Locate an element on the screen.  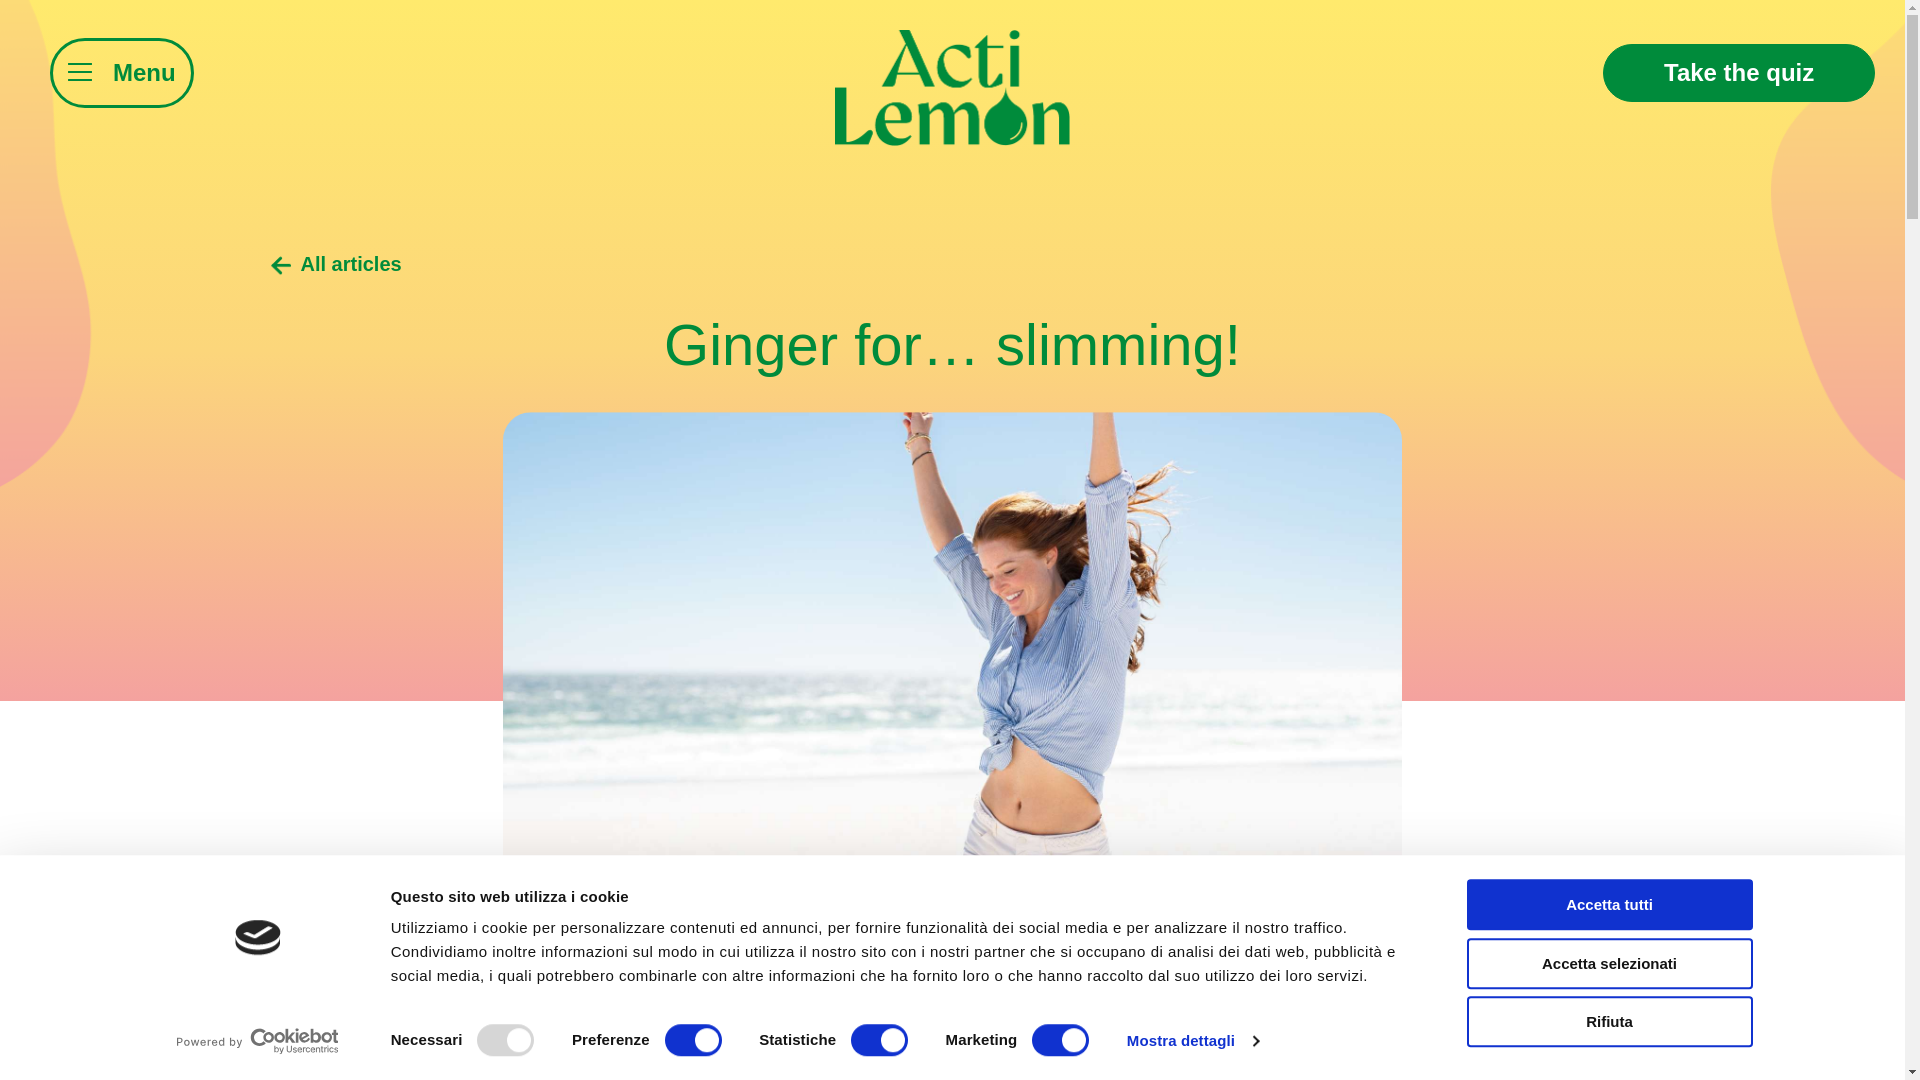
Mostra dettagli is located at coordinates (1193, 1041).